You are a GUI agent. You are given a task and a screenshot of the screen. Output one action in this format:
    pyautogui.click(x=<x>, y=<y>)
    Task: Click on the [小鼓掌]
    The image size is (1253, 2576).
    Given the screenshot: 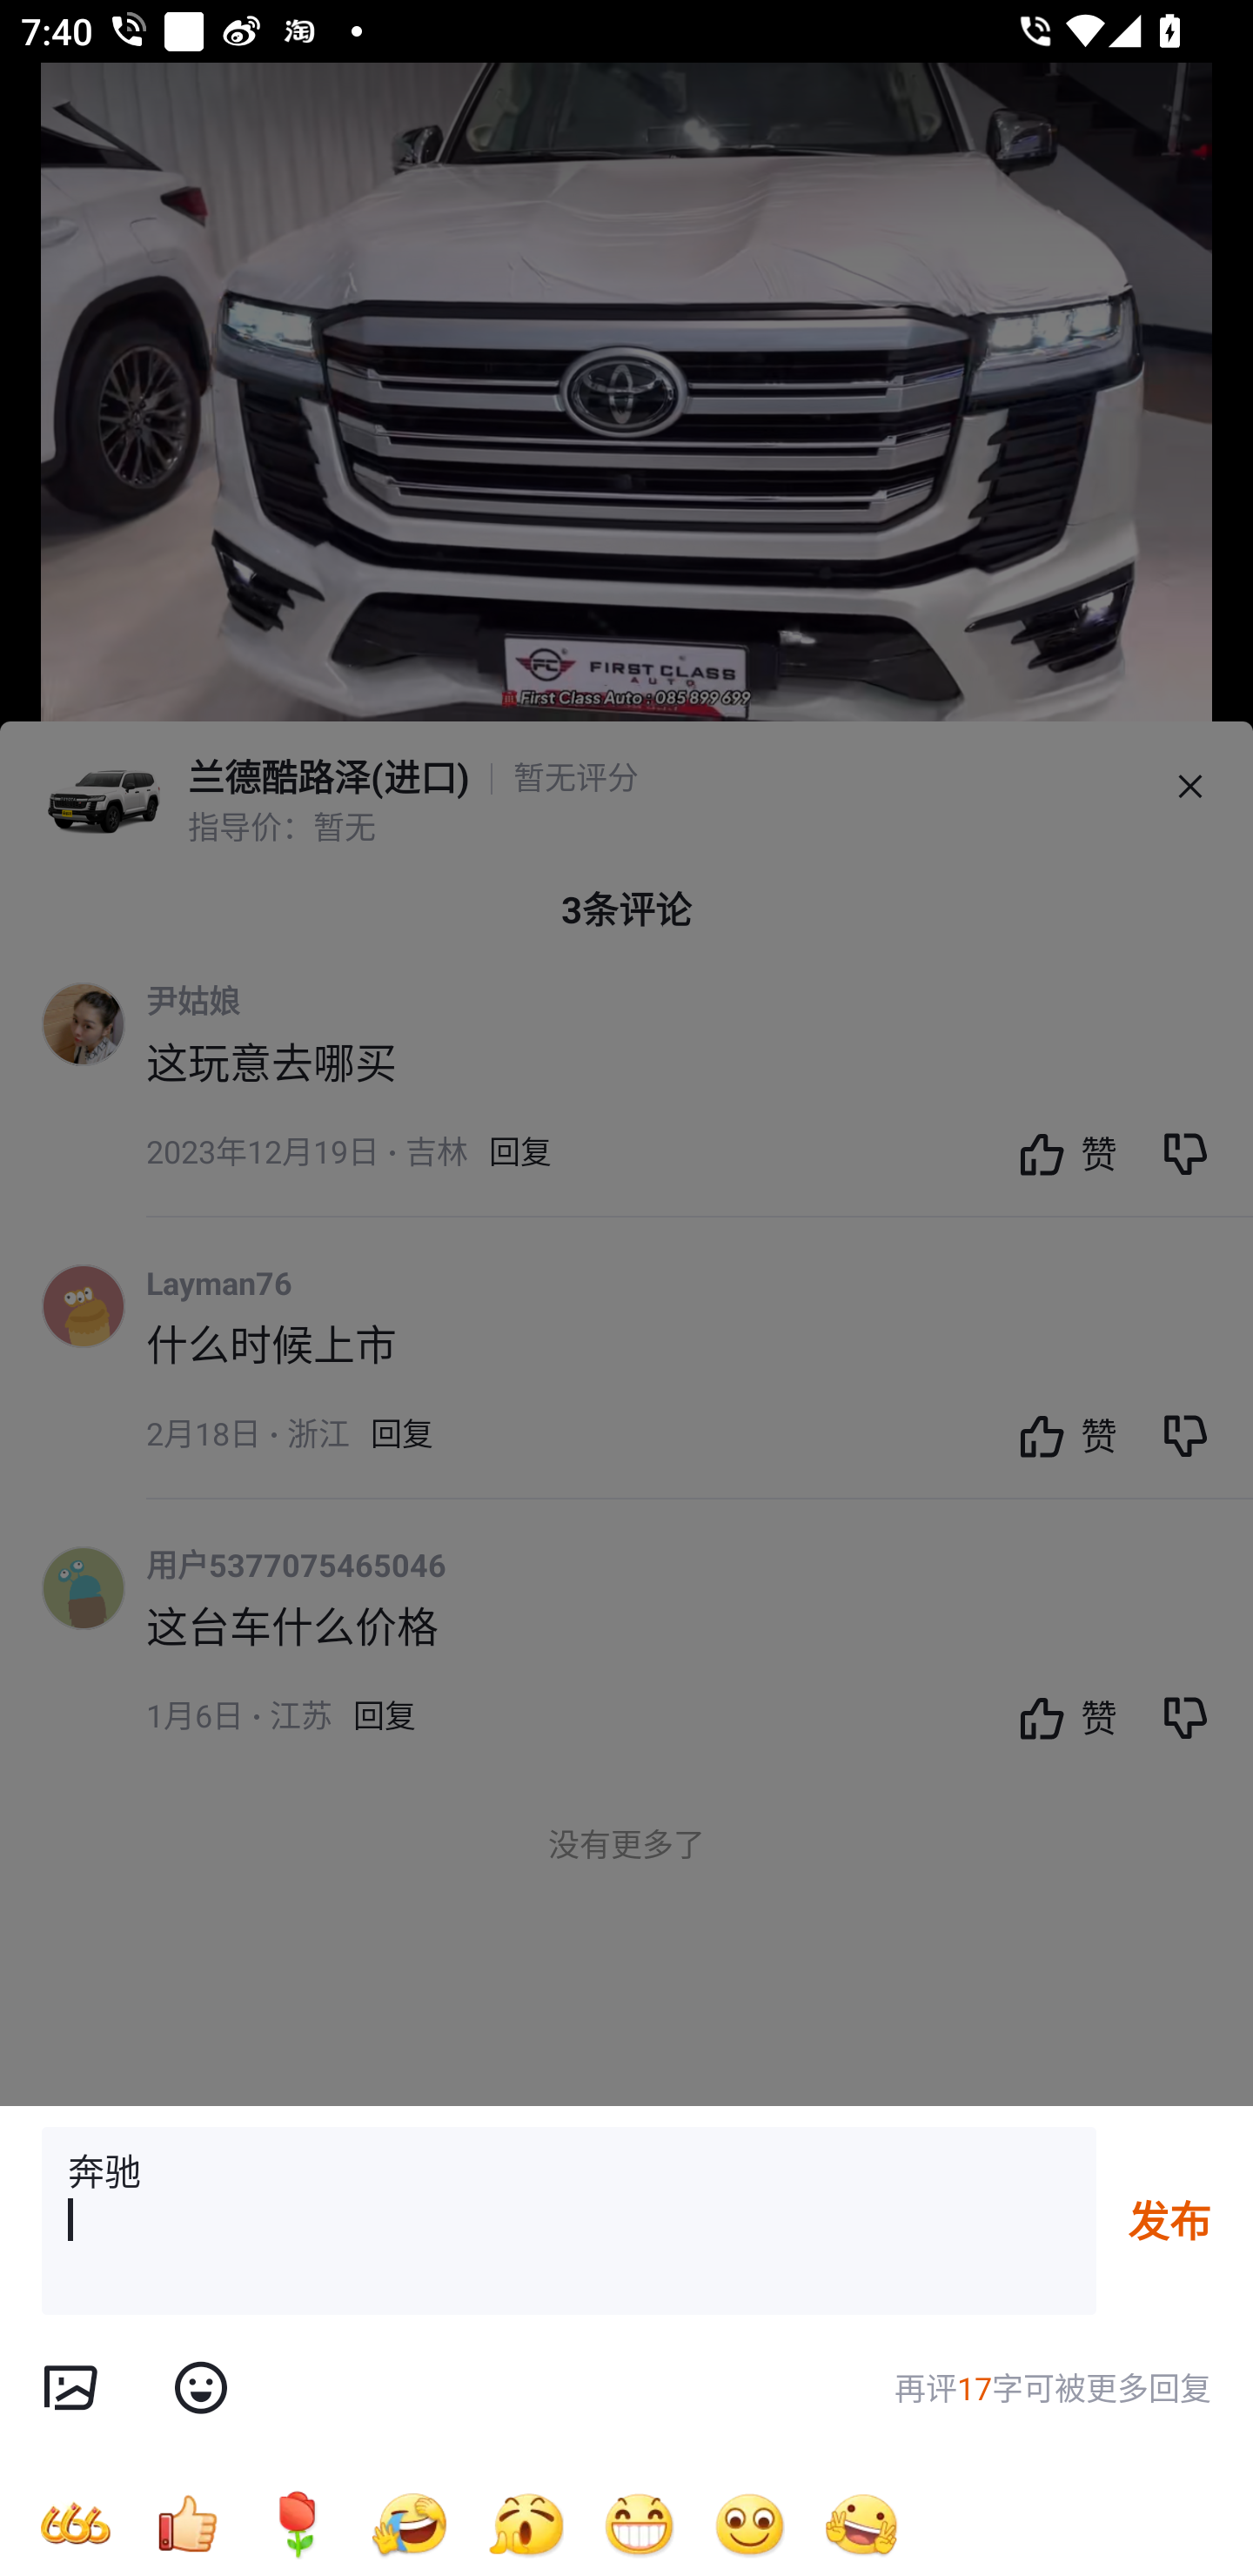 What is the action you would take?
    pyautogui.click(x=526, y=2523)
    